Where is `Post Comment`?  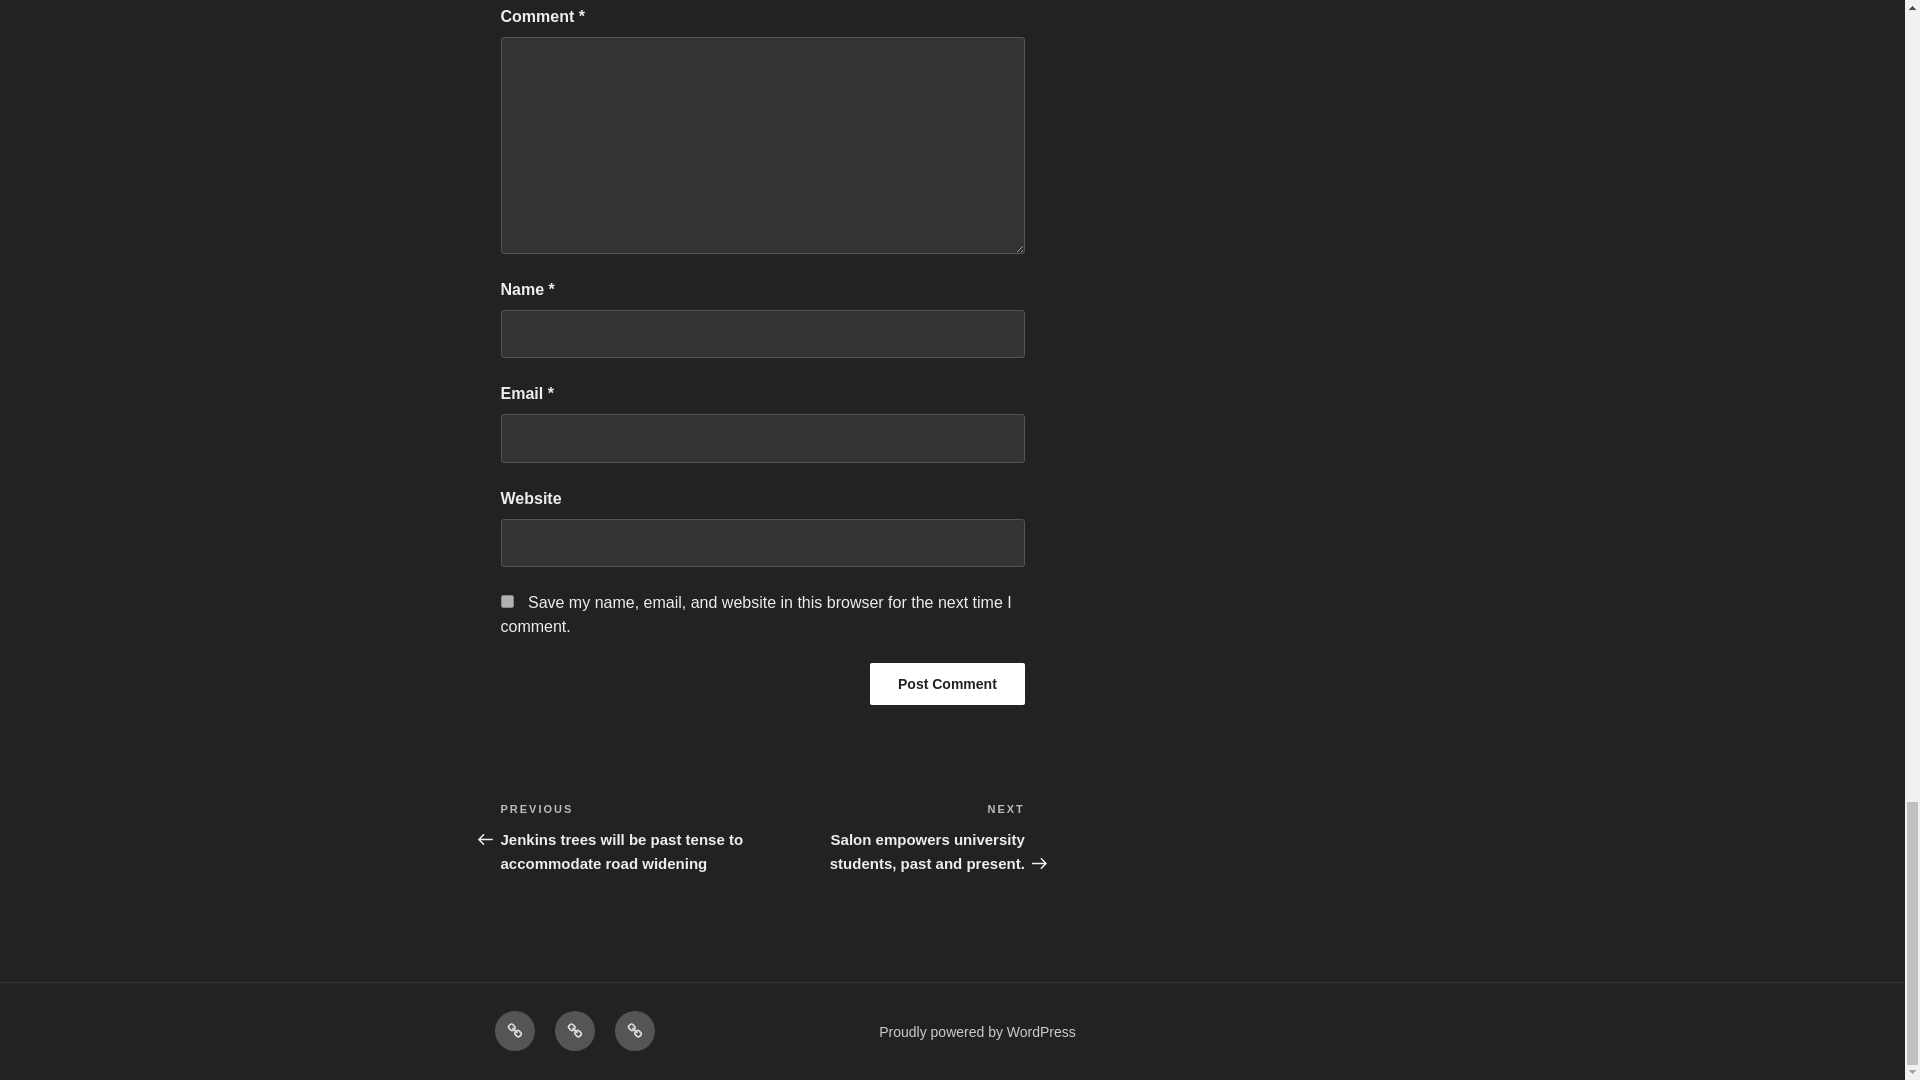 Post Comment is located at coordinates (947, 684).